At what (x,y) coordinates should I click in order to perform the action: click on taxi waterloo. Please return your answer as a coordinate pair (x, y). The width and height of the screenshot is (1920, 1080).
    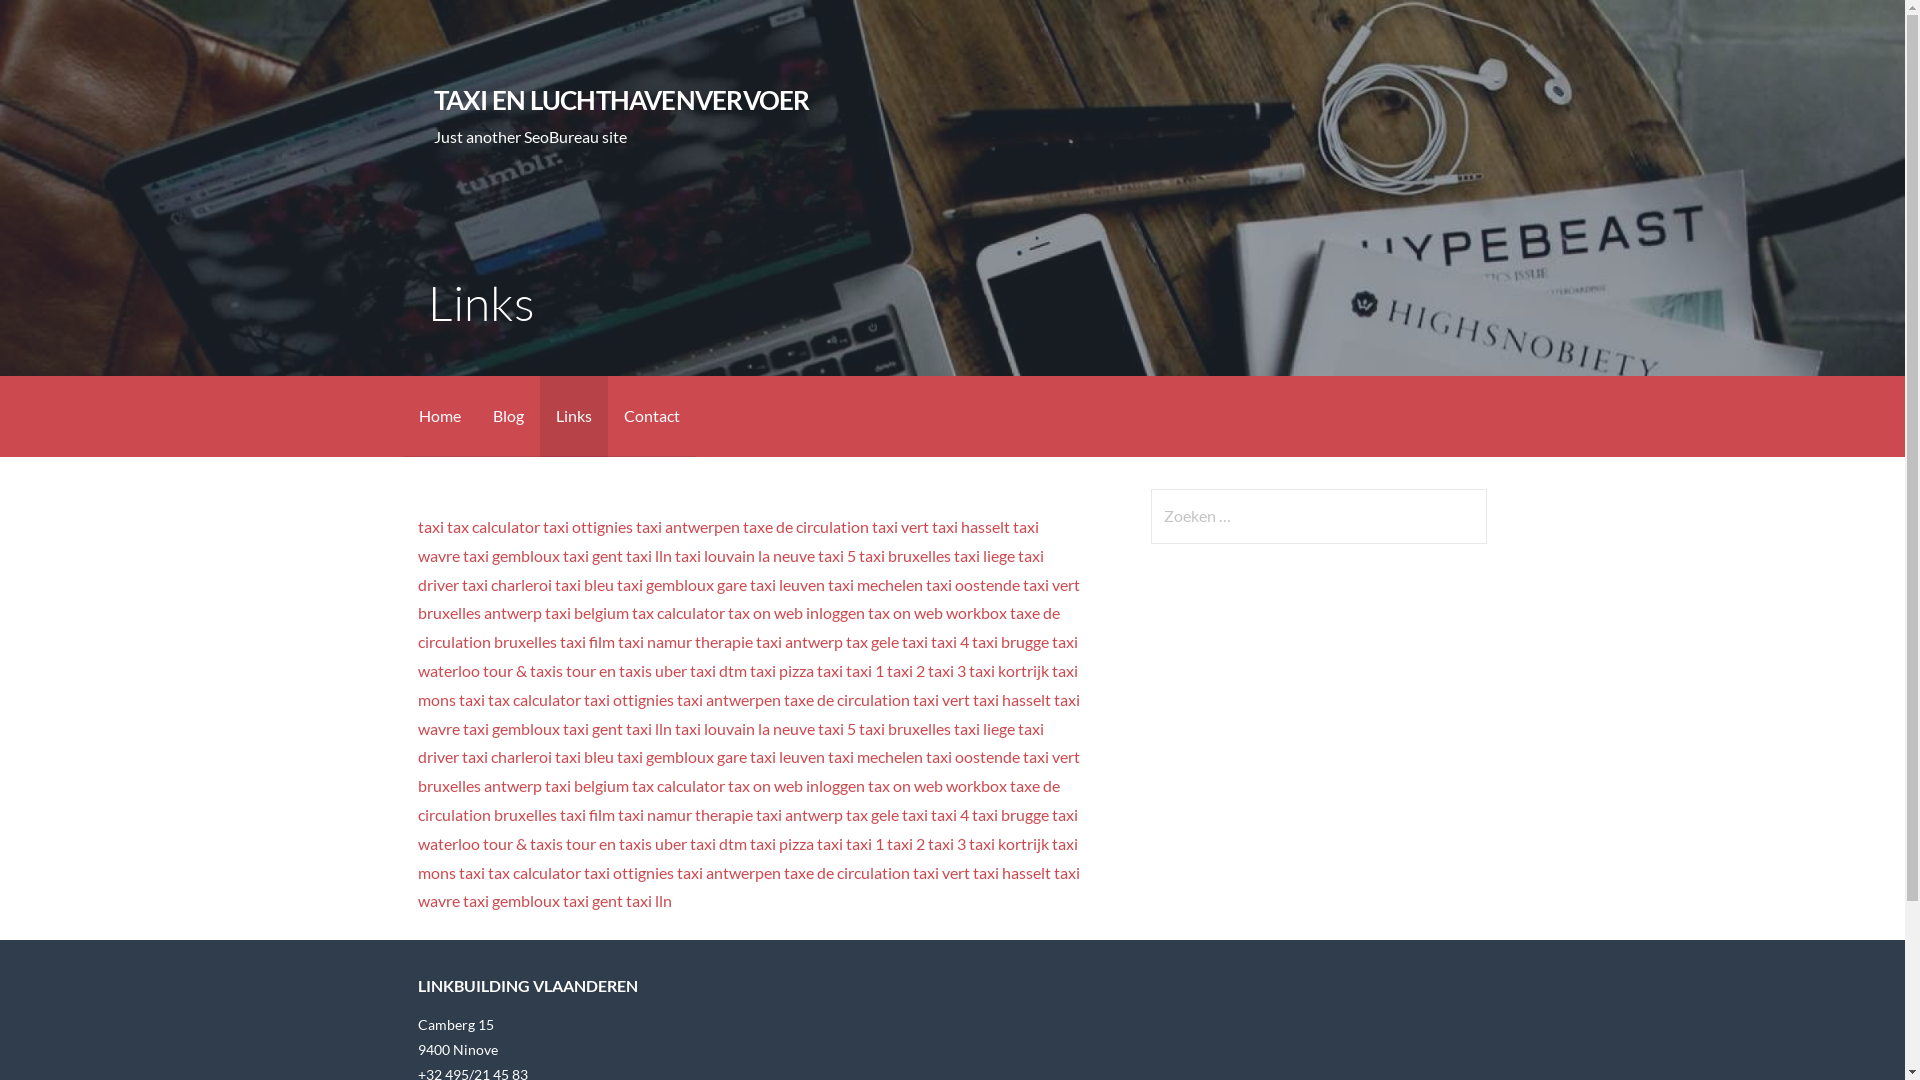
    Looking at the image, I should click on (748, 829).